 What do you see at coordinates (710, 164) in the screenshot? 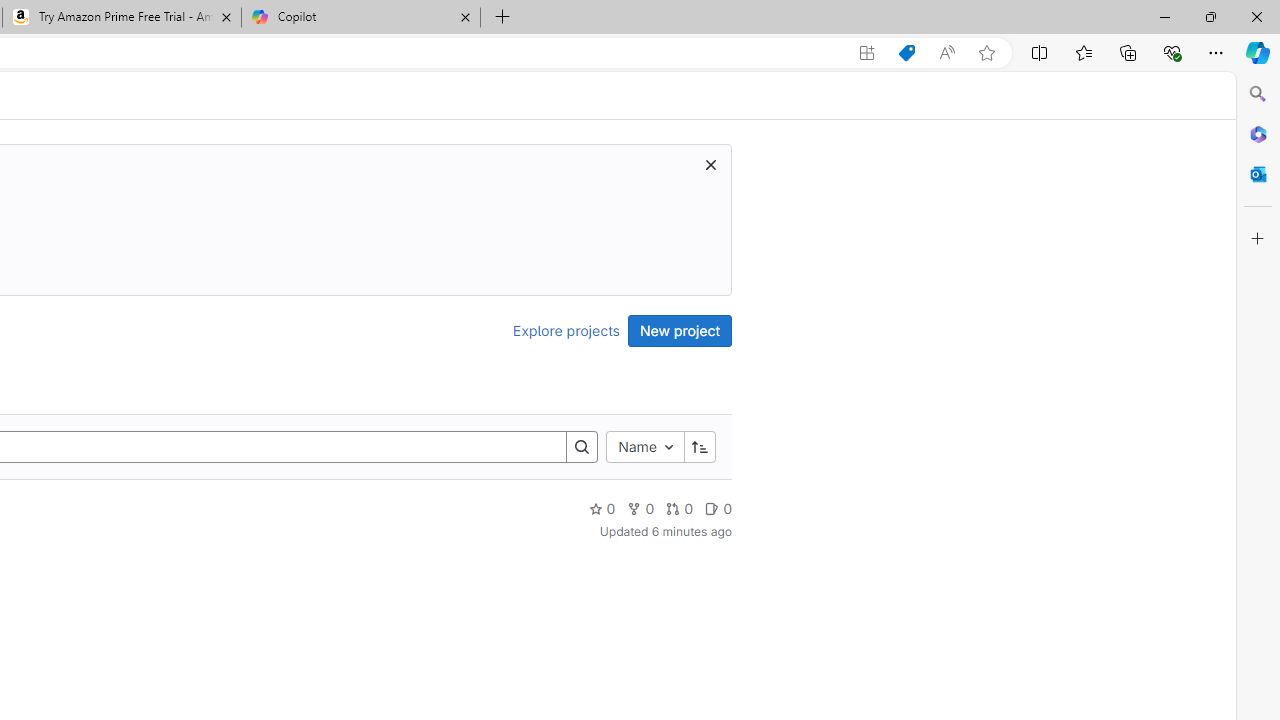
I see `Class: s16 gl-icon gl-button-icon ` at bounding box center [710, 164].